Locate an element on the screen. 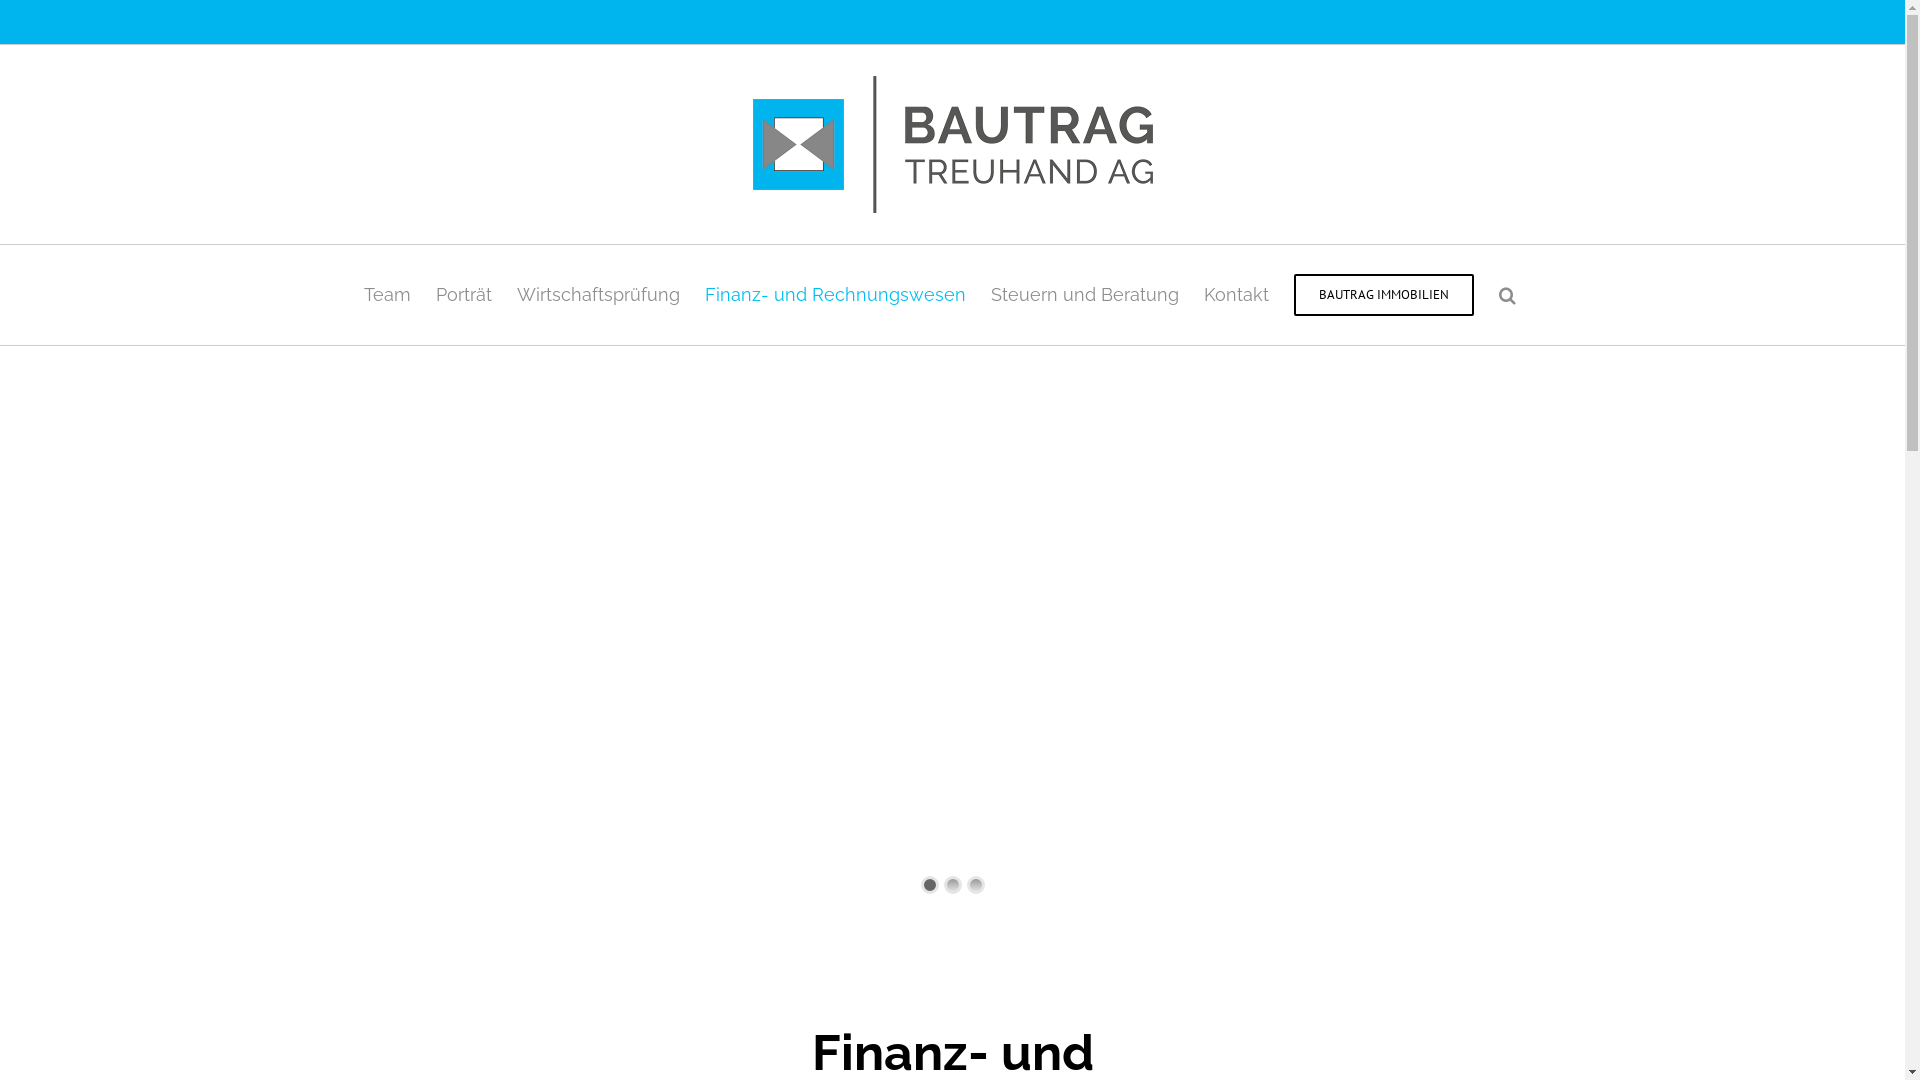 This screenshot has width=1920, height=1080. Team is located at coordinates (388, 295).